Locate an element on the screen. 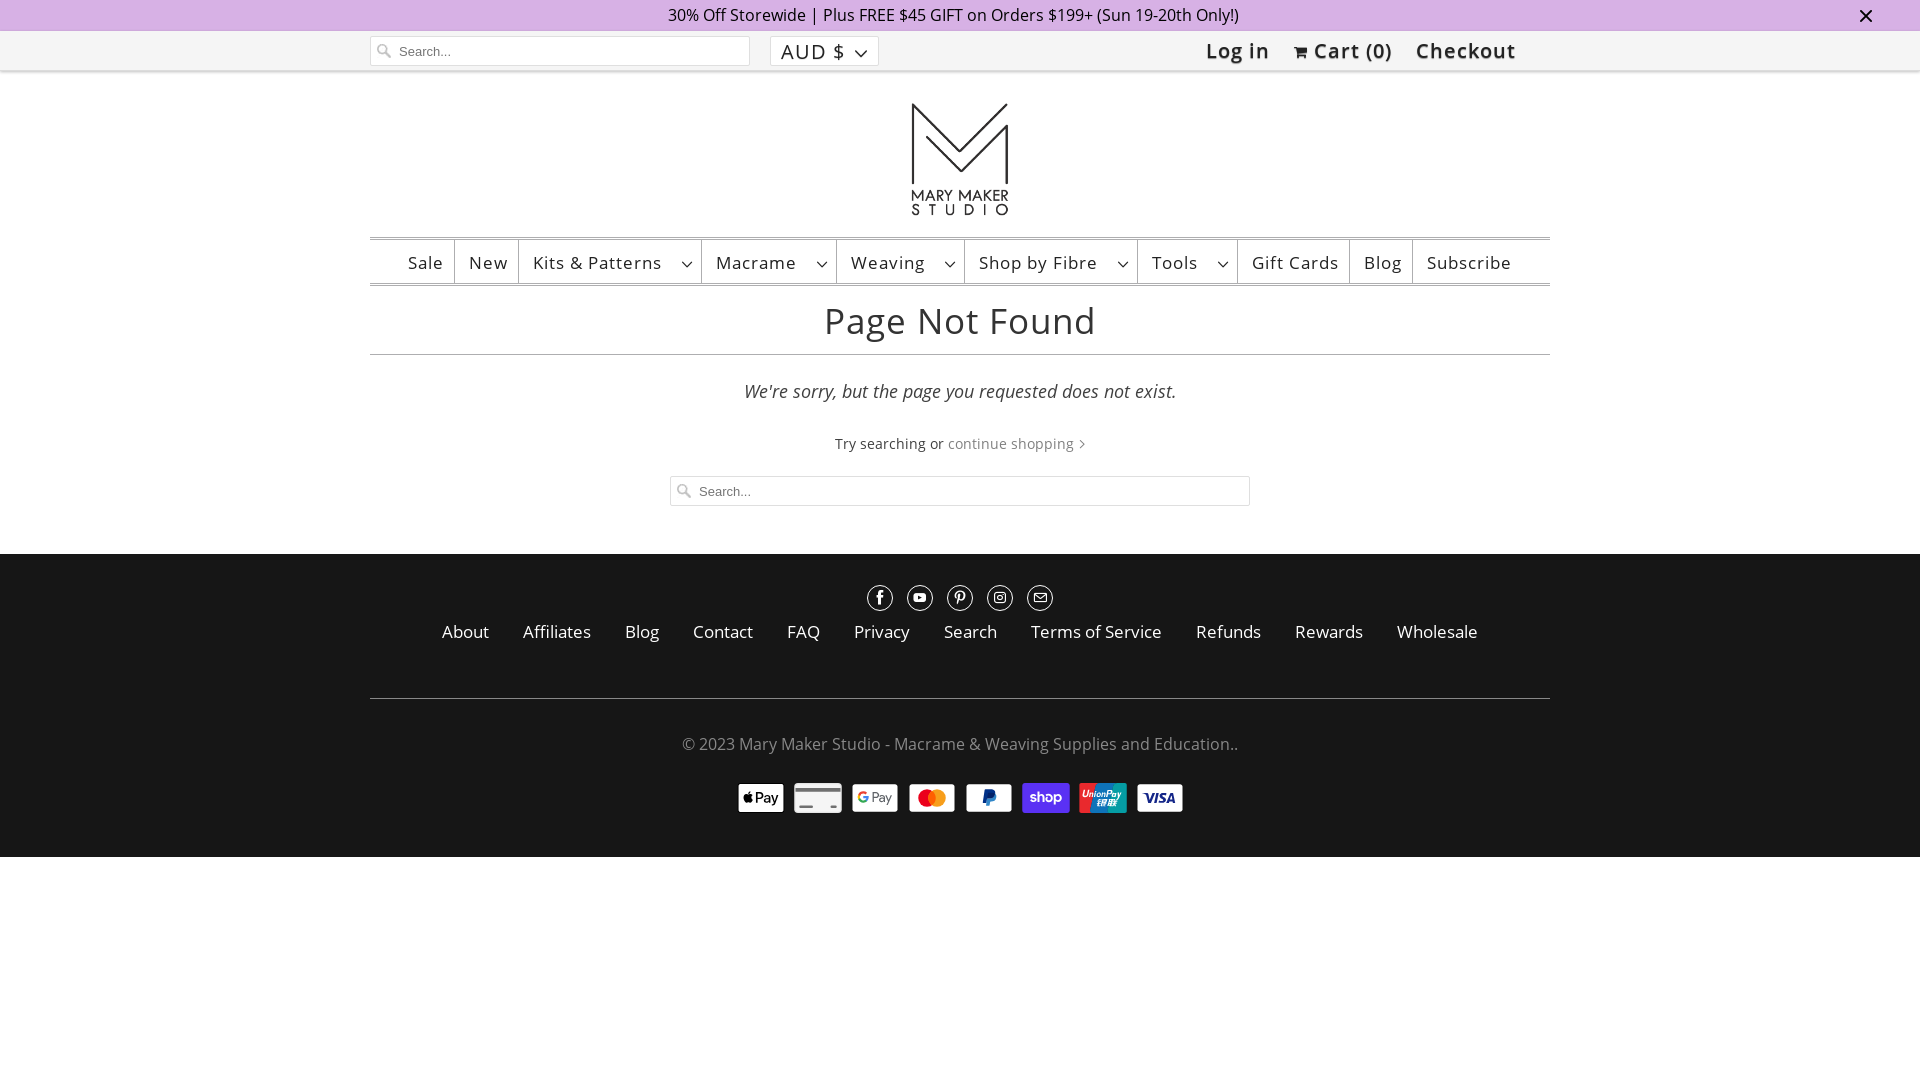  Sale is located at coordinates (426, 262).